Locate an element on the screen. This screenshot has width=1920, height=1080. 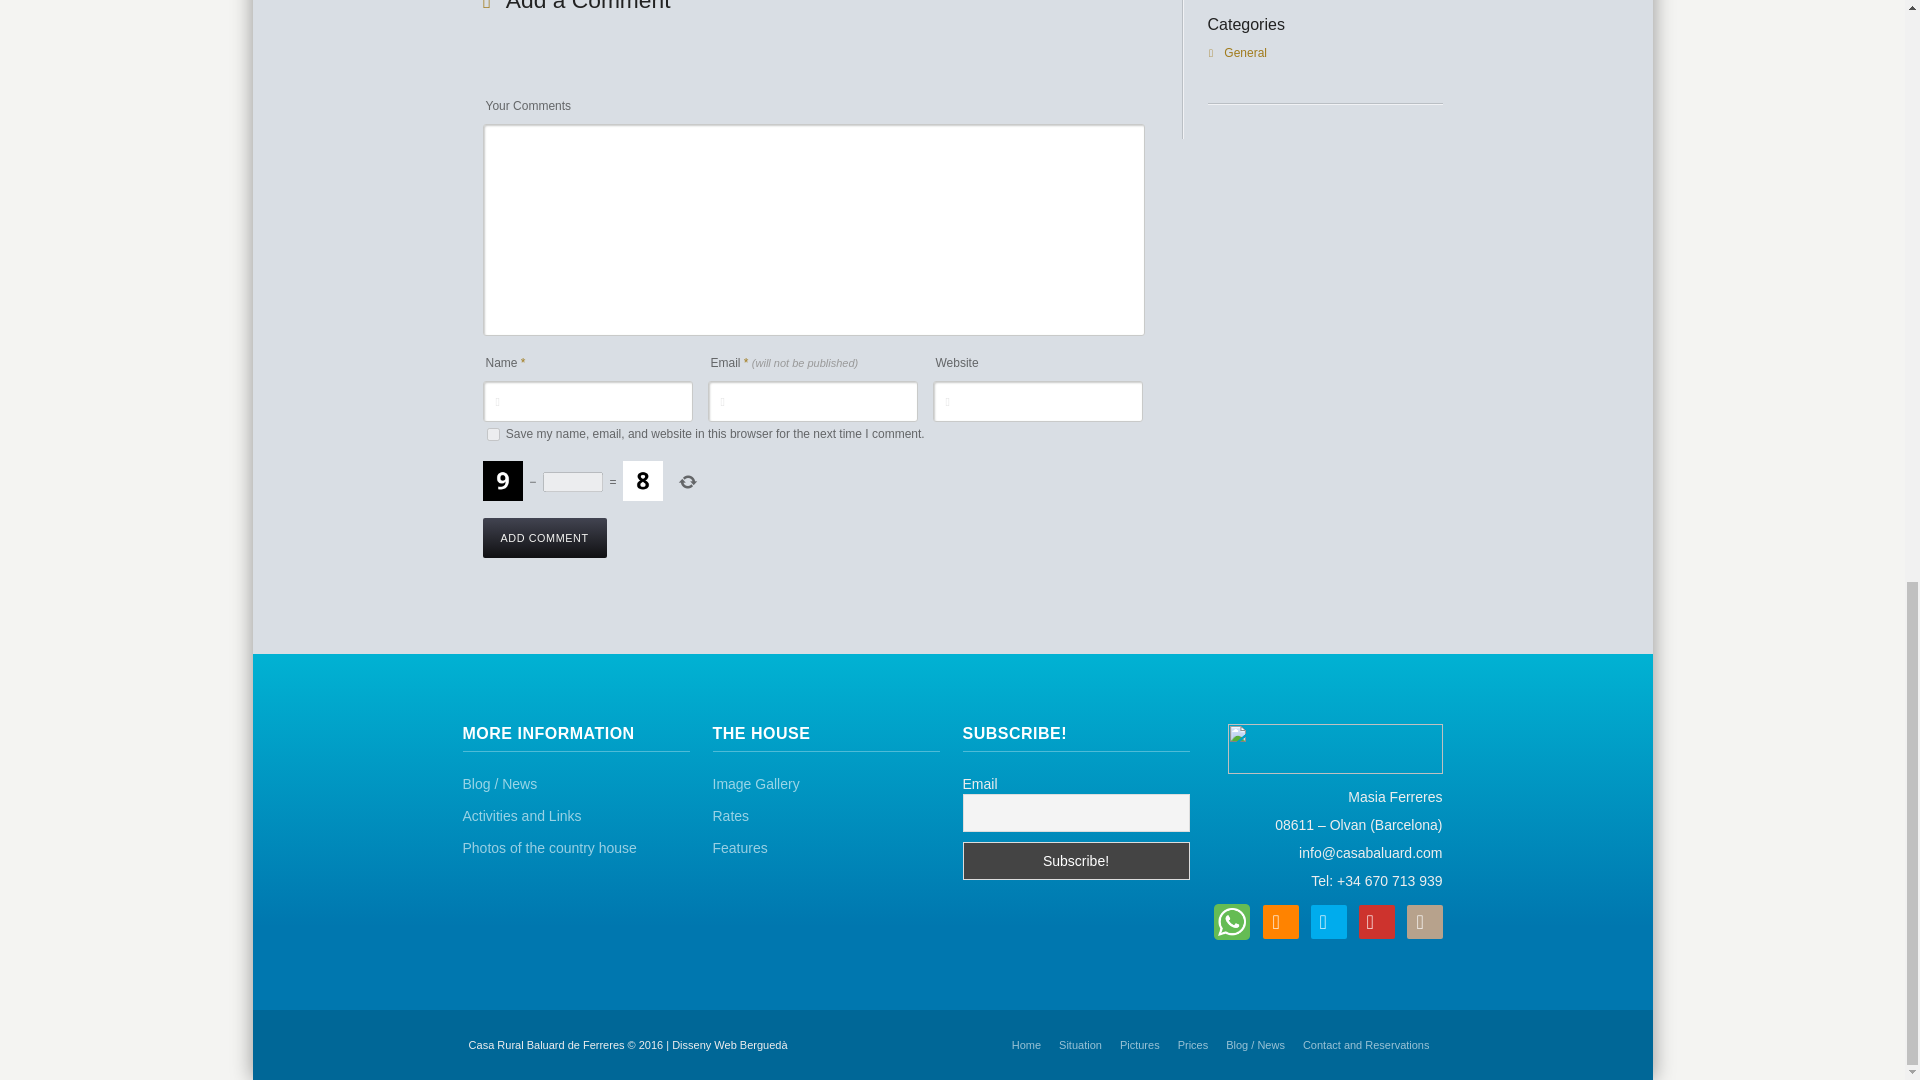
Twitter is located at coordinates (1327, 922).